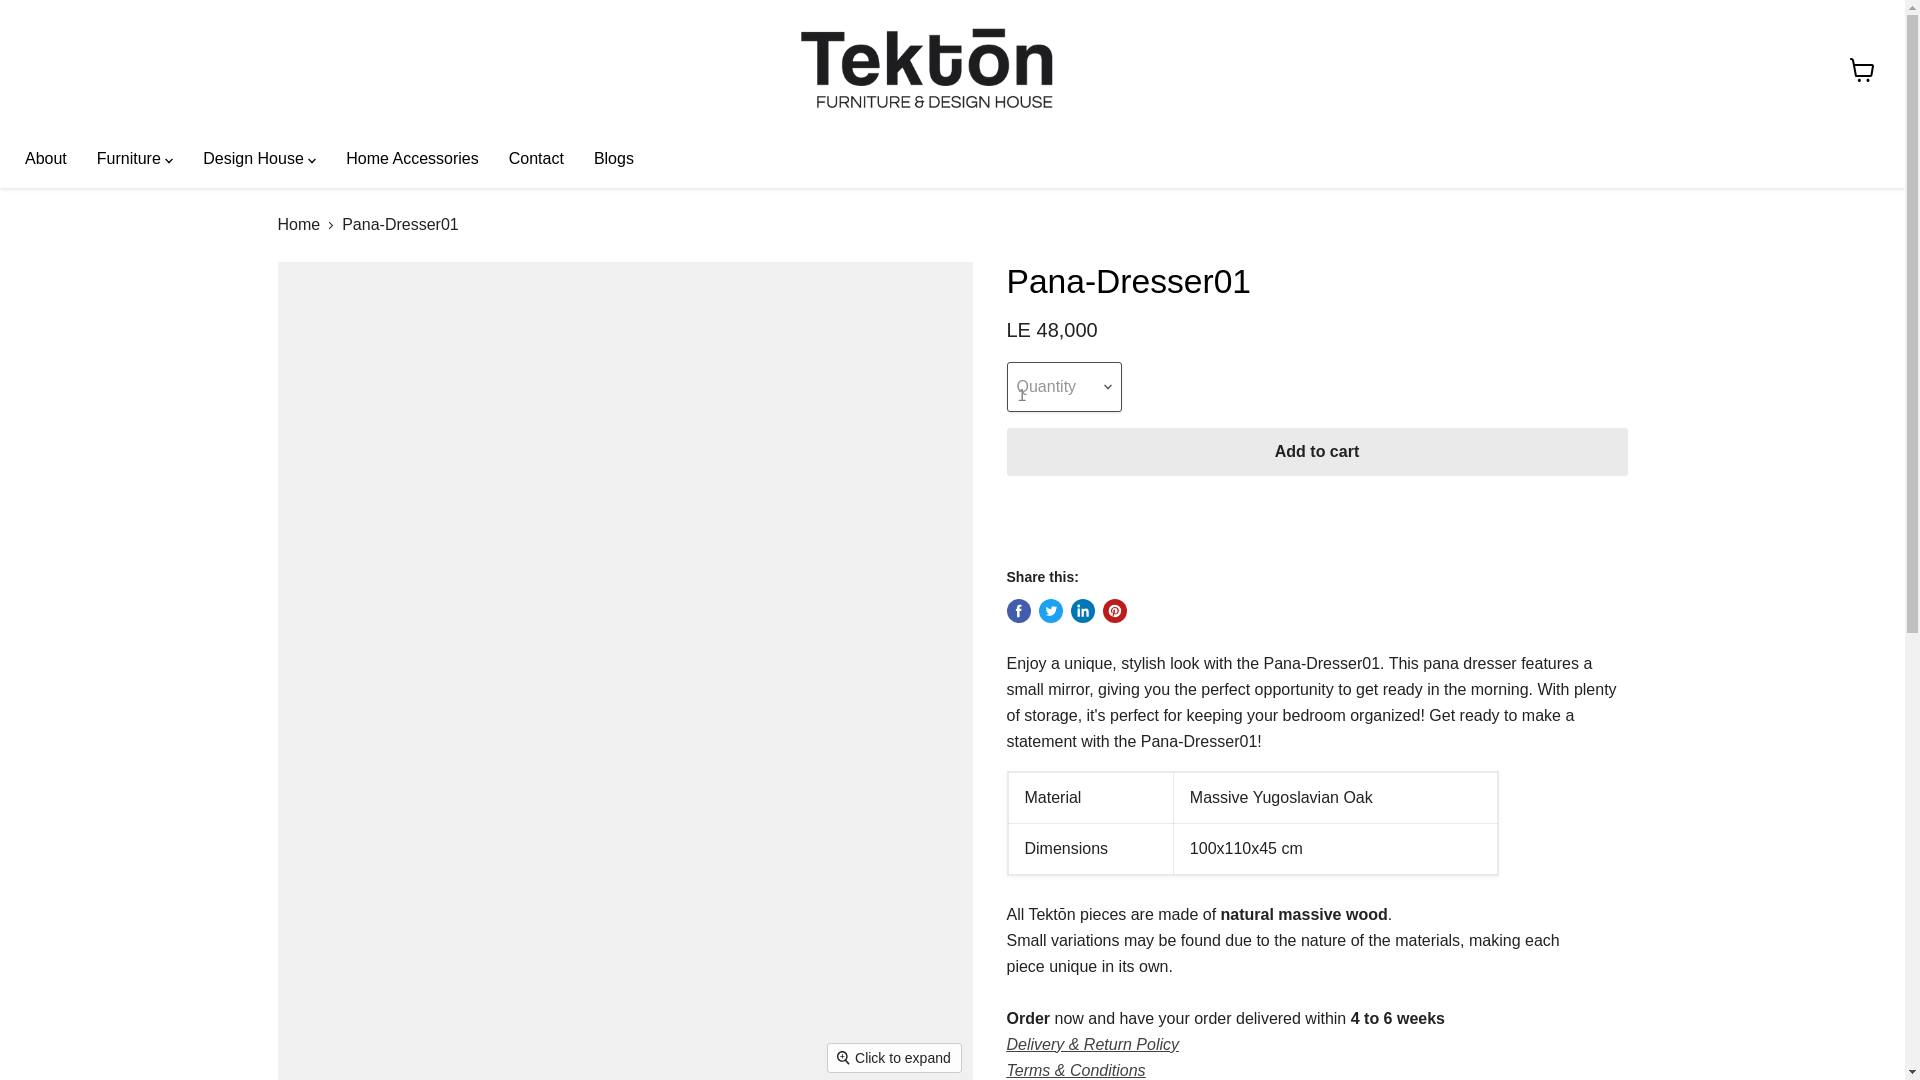  What do you see at coordinates (412, 159) in the screenshot?
I see `Home Accessories` at bounding box center [412, 159].